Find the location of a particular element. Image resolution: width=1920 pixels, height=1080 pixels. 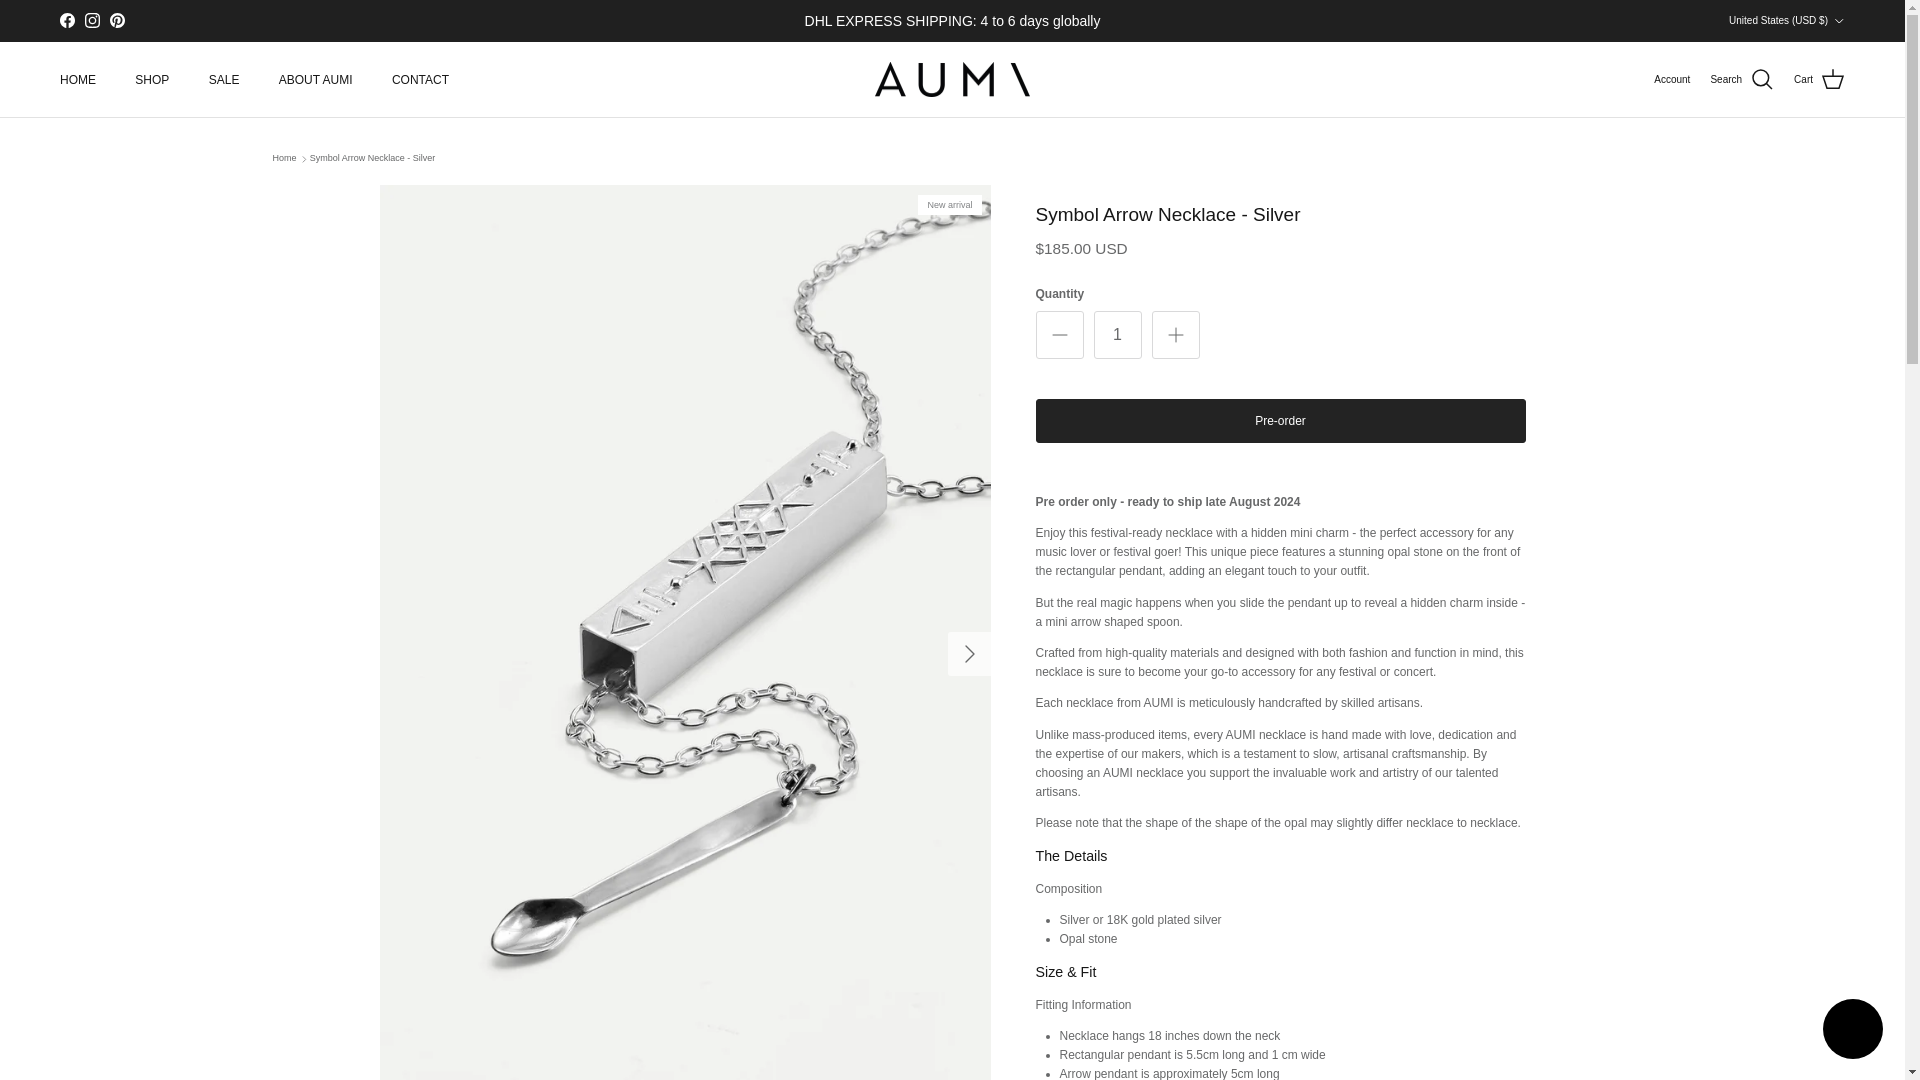

Shopify online store chat is located at coordinates (1852, 1031).